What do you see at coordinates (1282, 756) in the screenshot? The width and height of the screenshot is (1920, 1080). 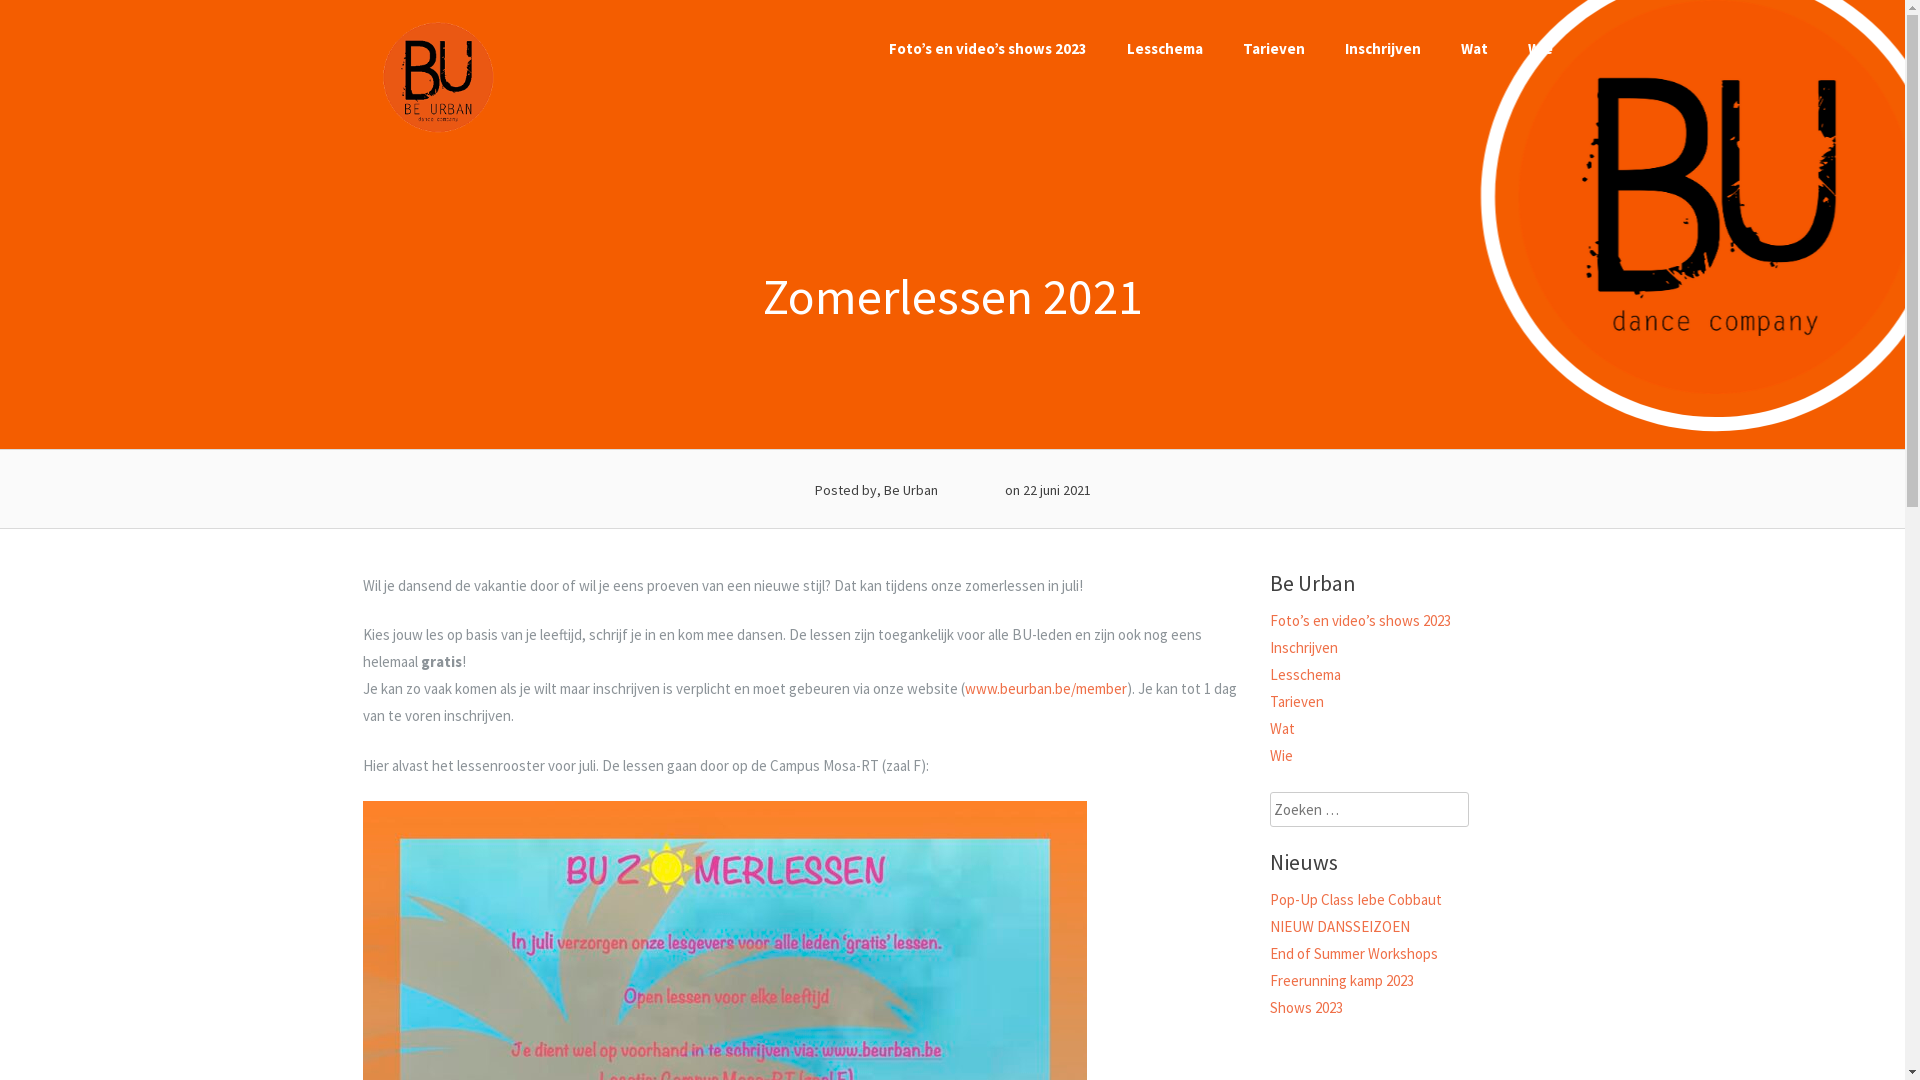 I see `Wie` at bounding box center [1282, 756].